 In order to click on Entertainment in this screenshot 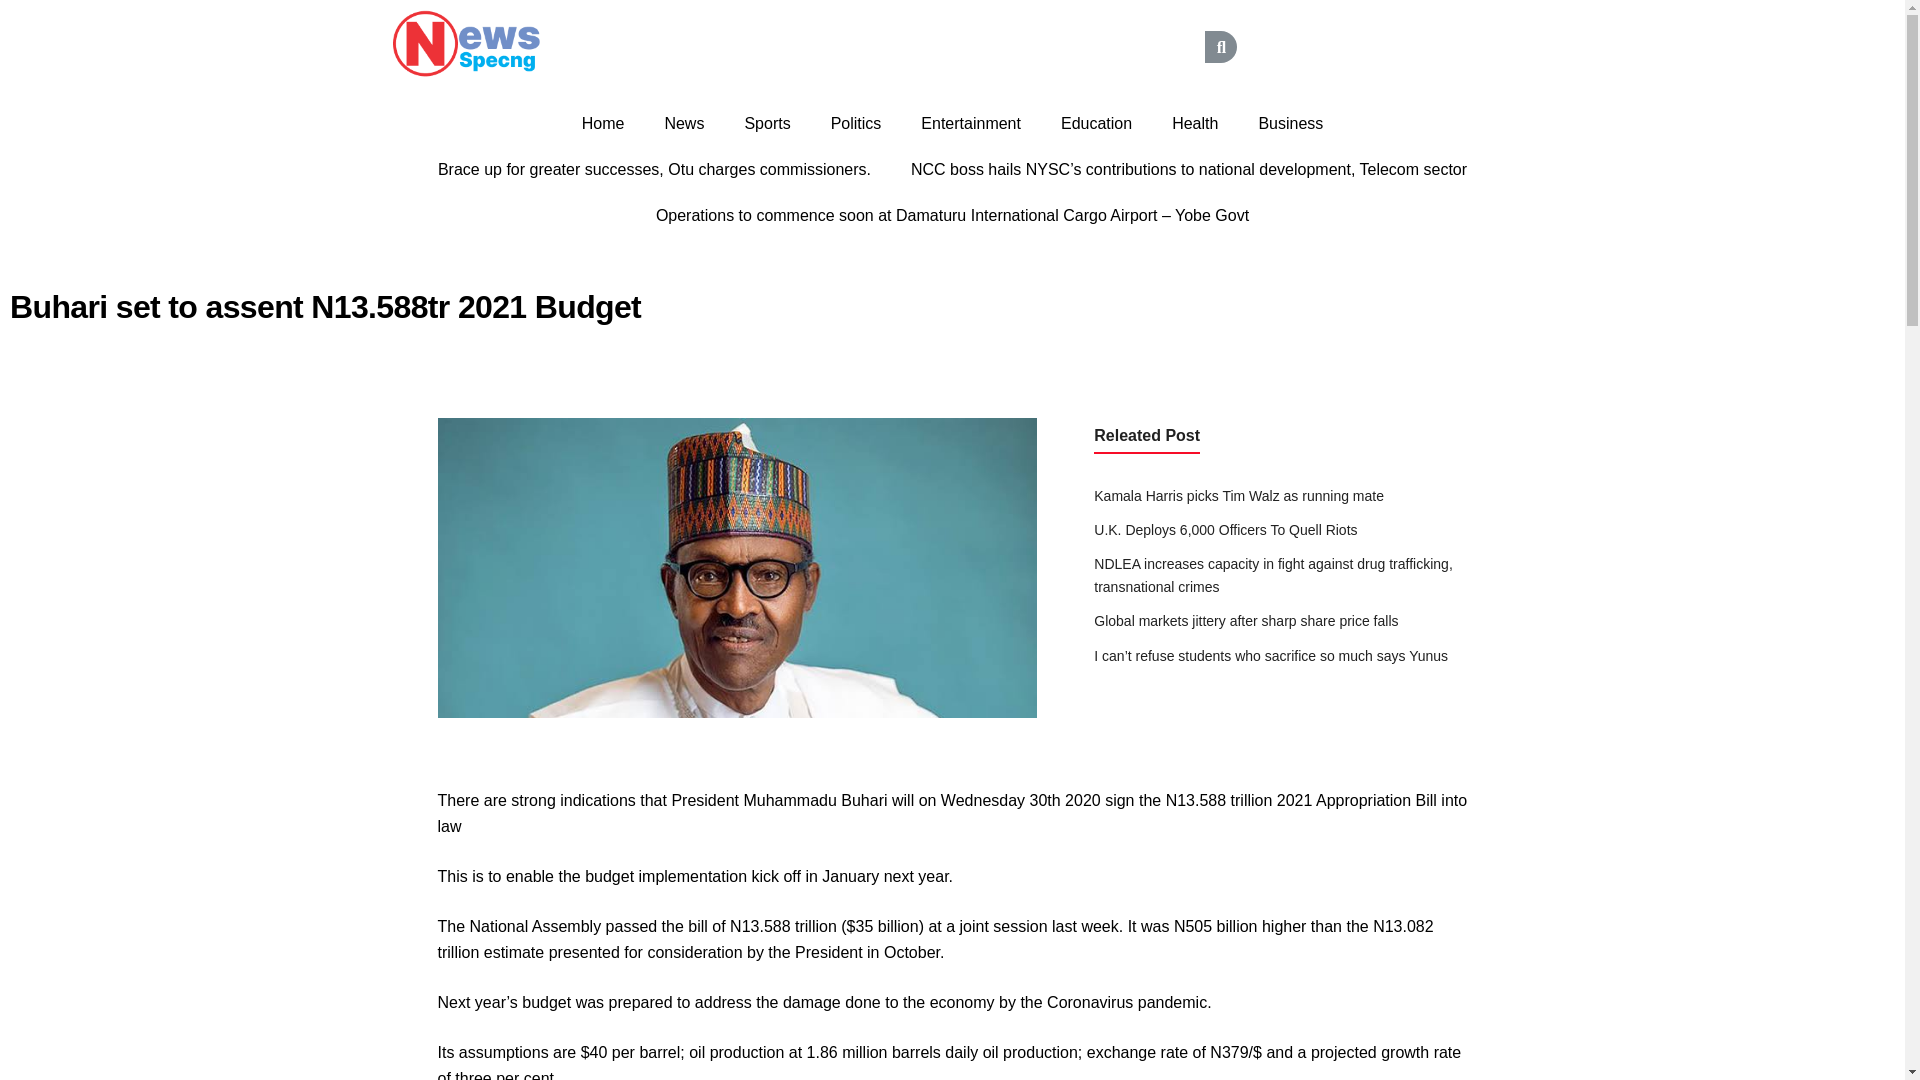, I will do `click(970, 124)`.